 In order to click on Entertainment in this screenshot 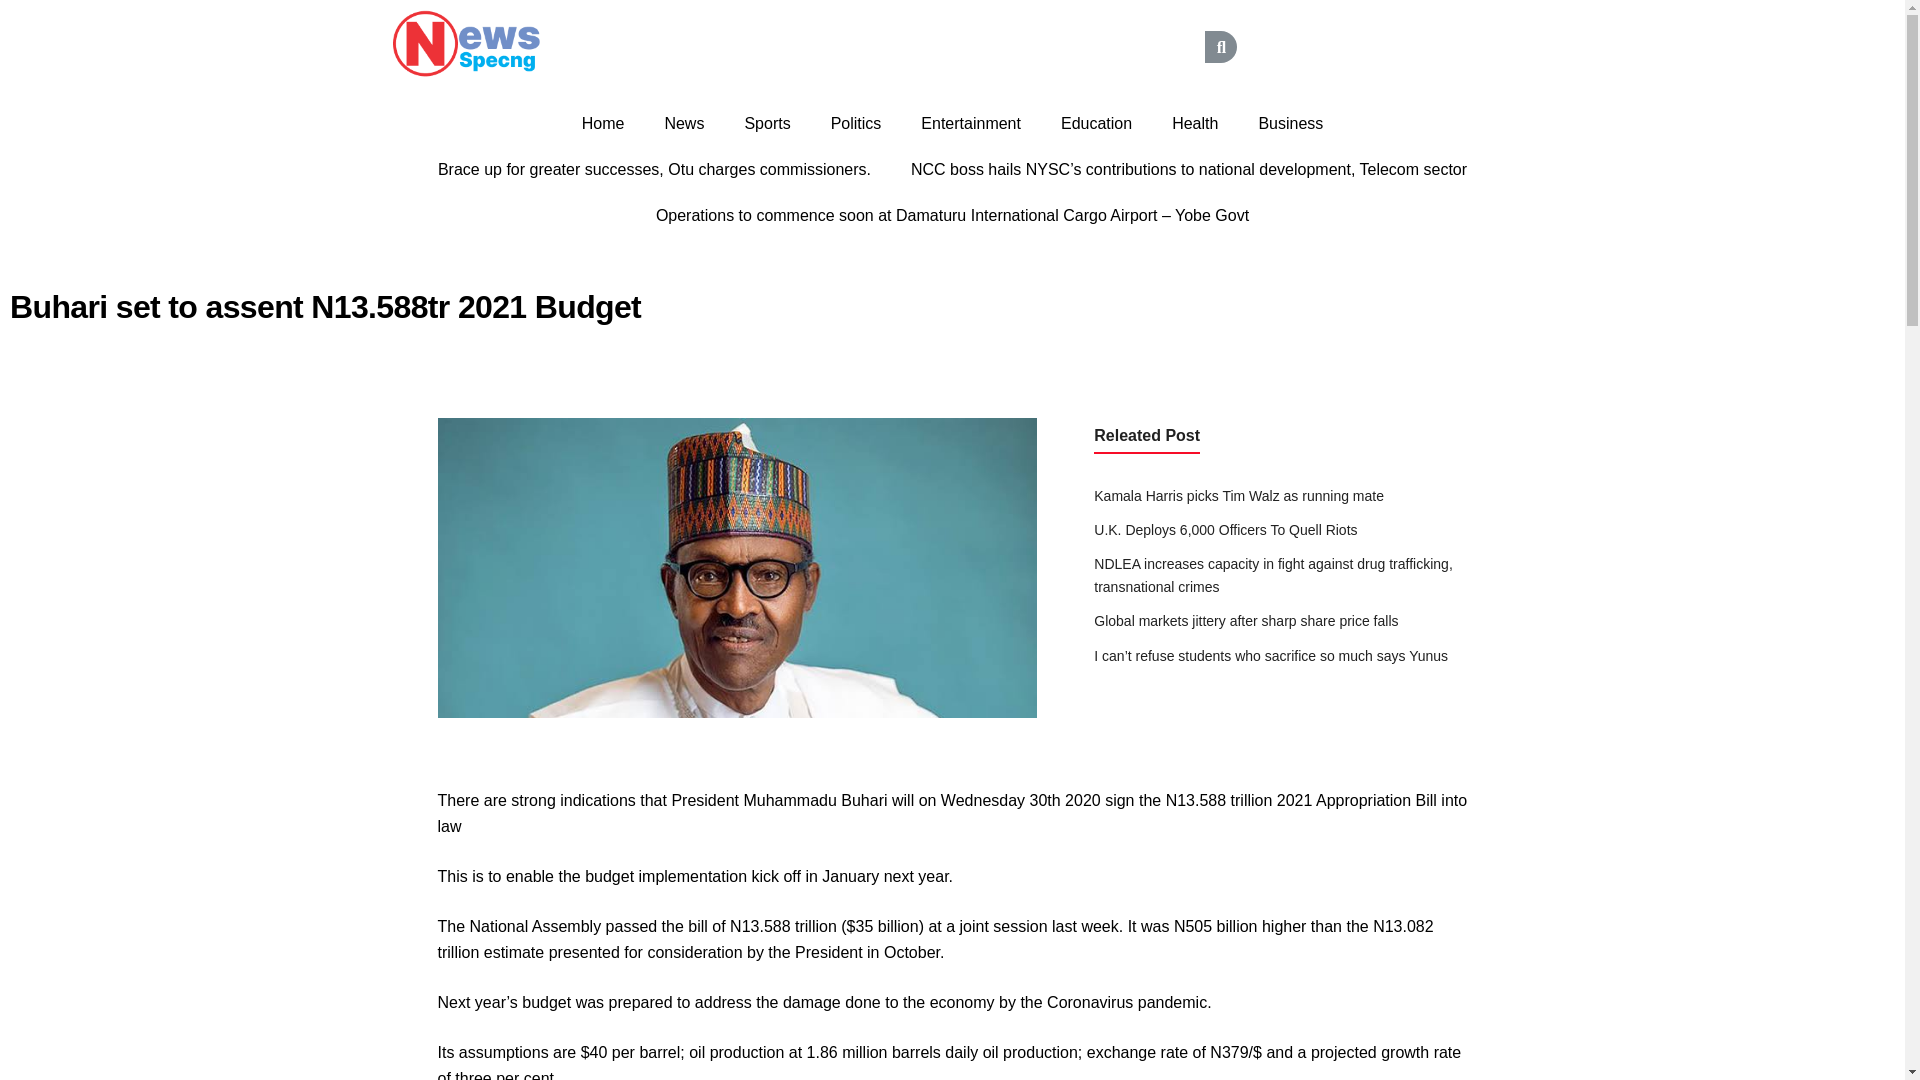, I will do `click(970, 124)`.